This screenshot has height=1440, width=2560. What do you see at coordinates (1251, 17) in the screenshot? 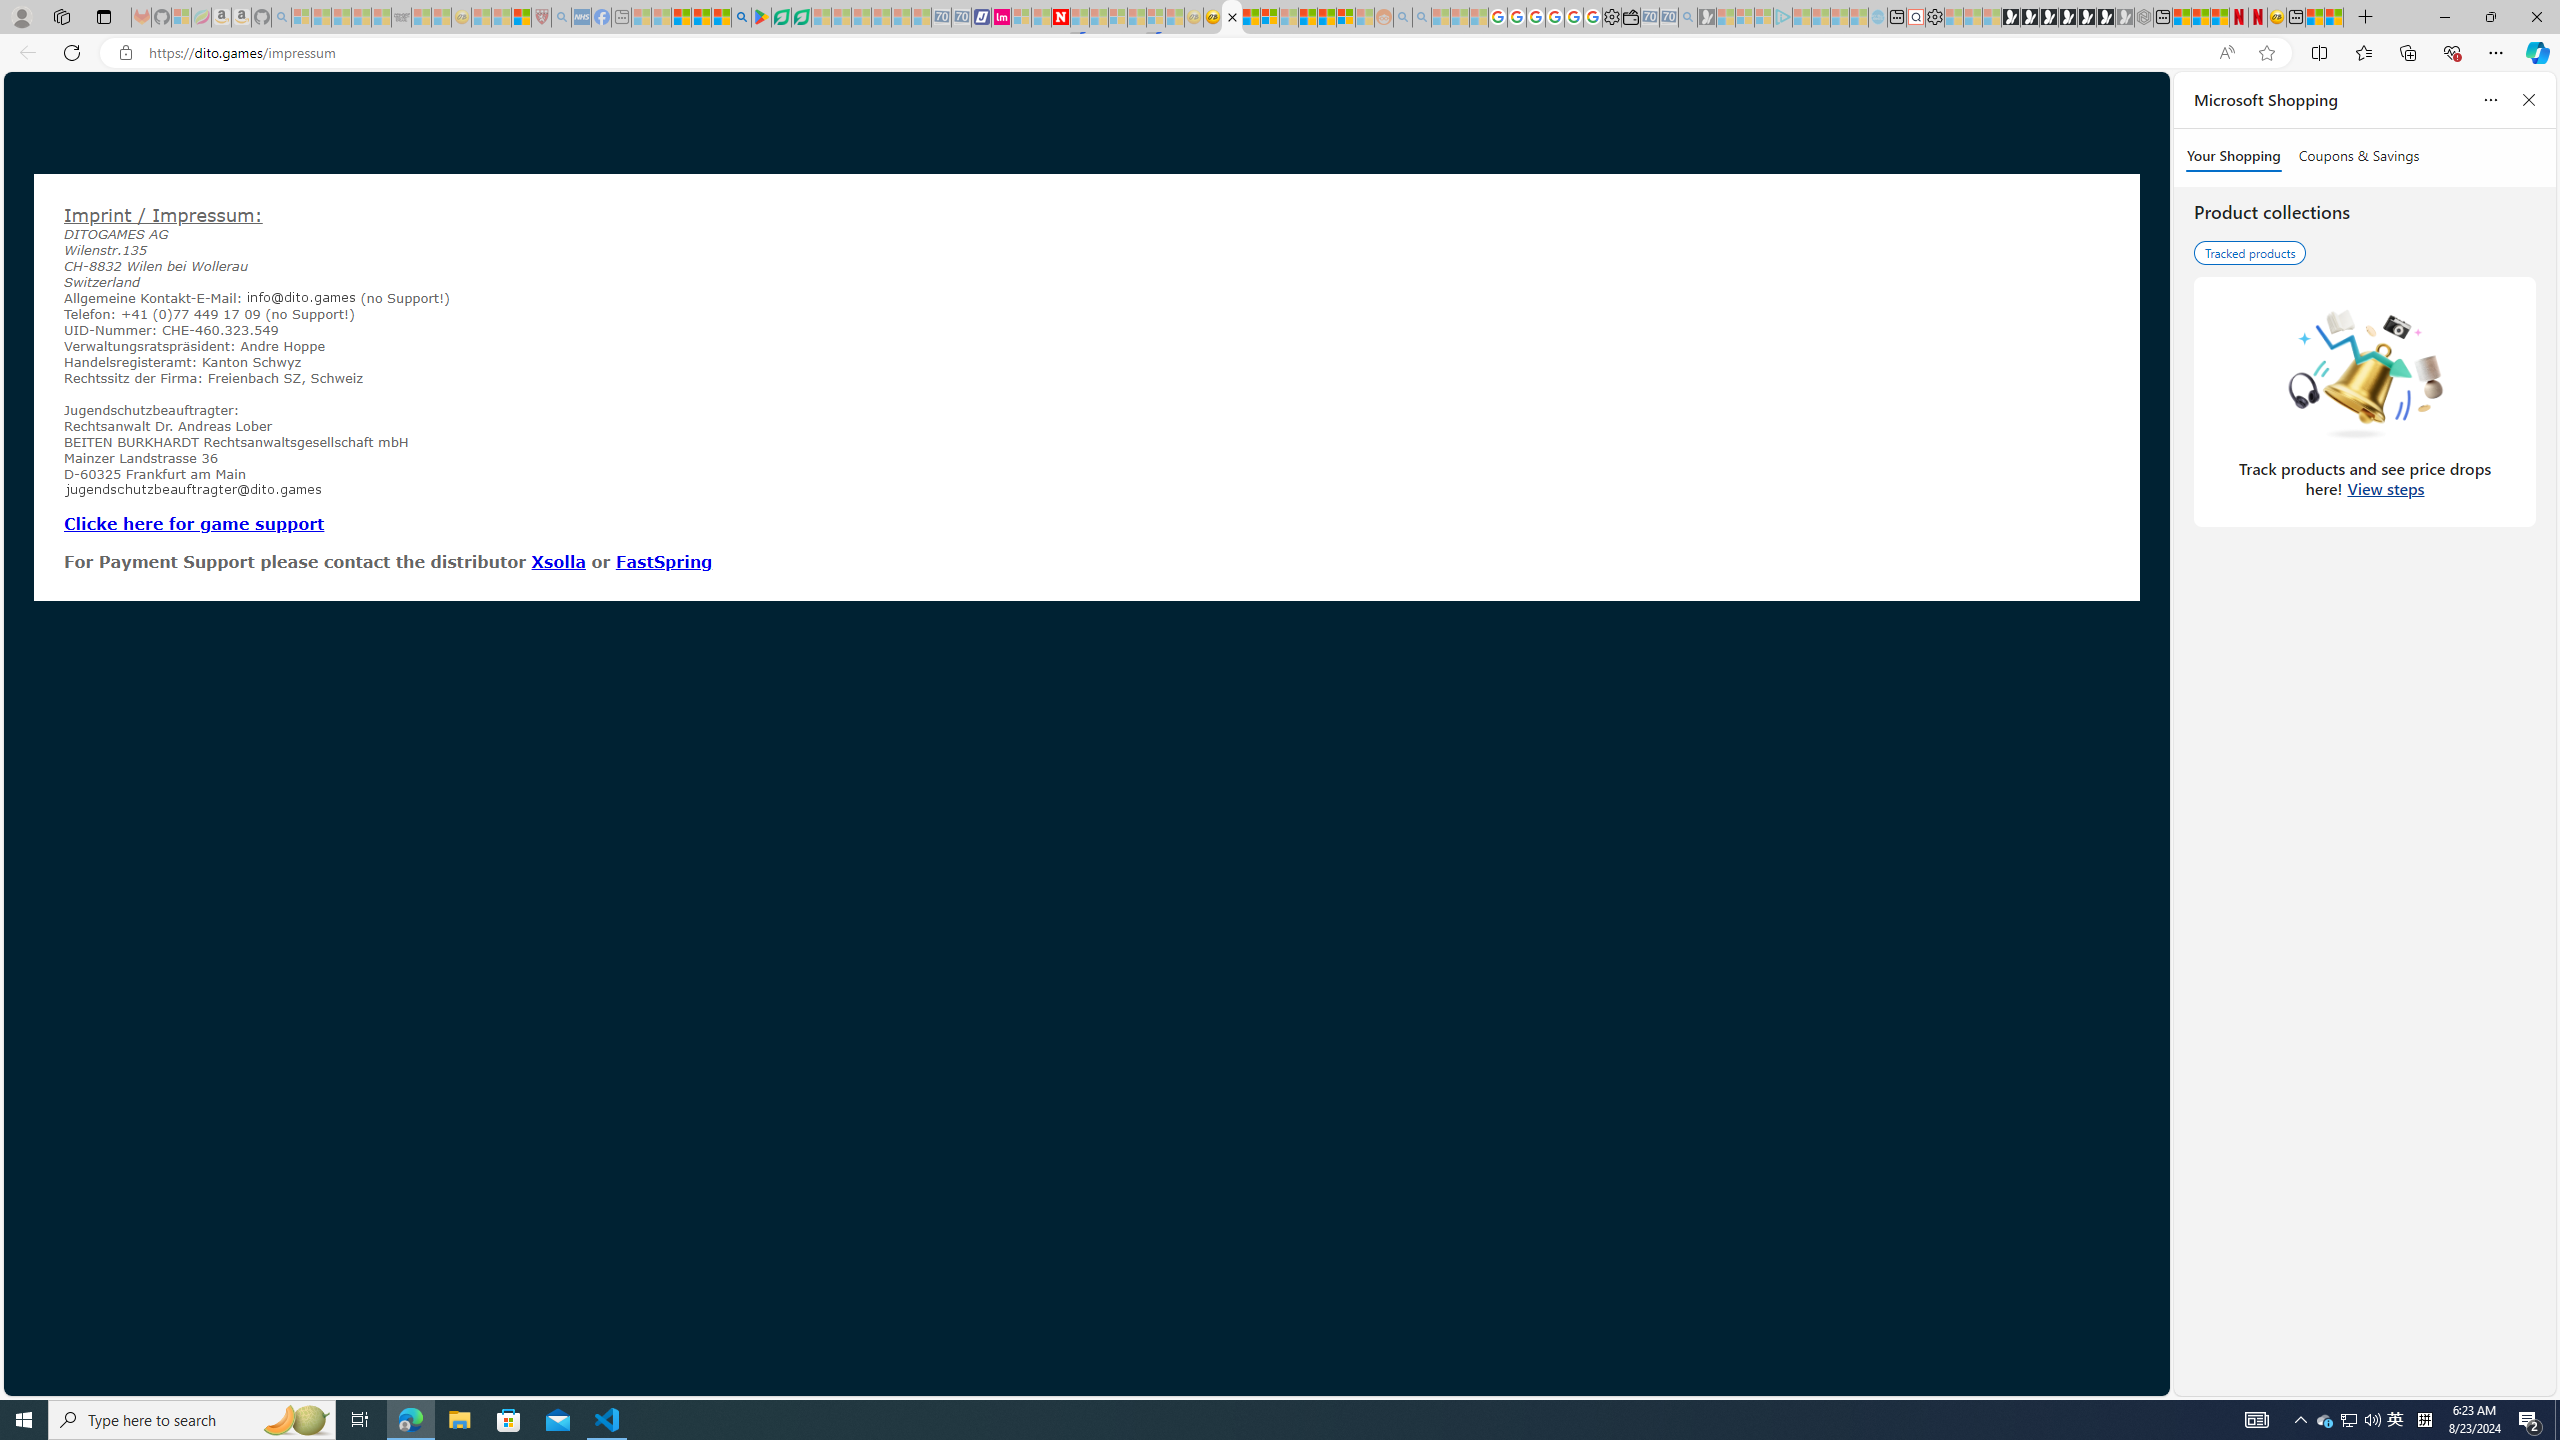
I see `MSNBC - MSN` at bounding box center [1251, 17].